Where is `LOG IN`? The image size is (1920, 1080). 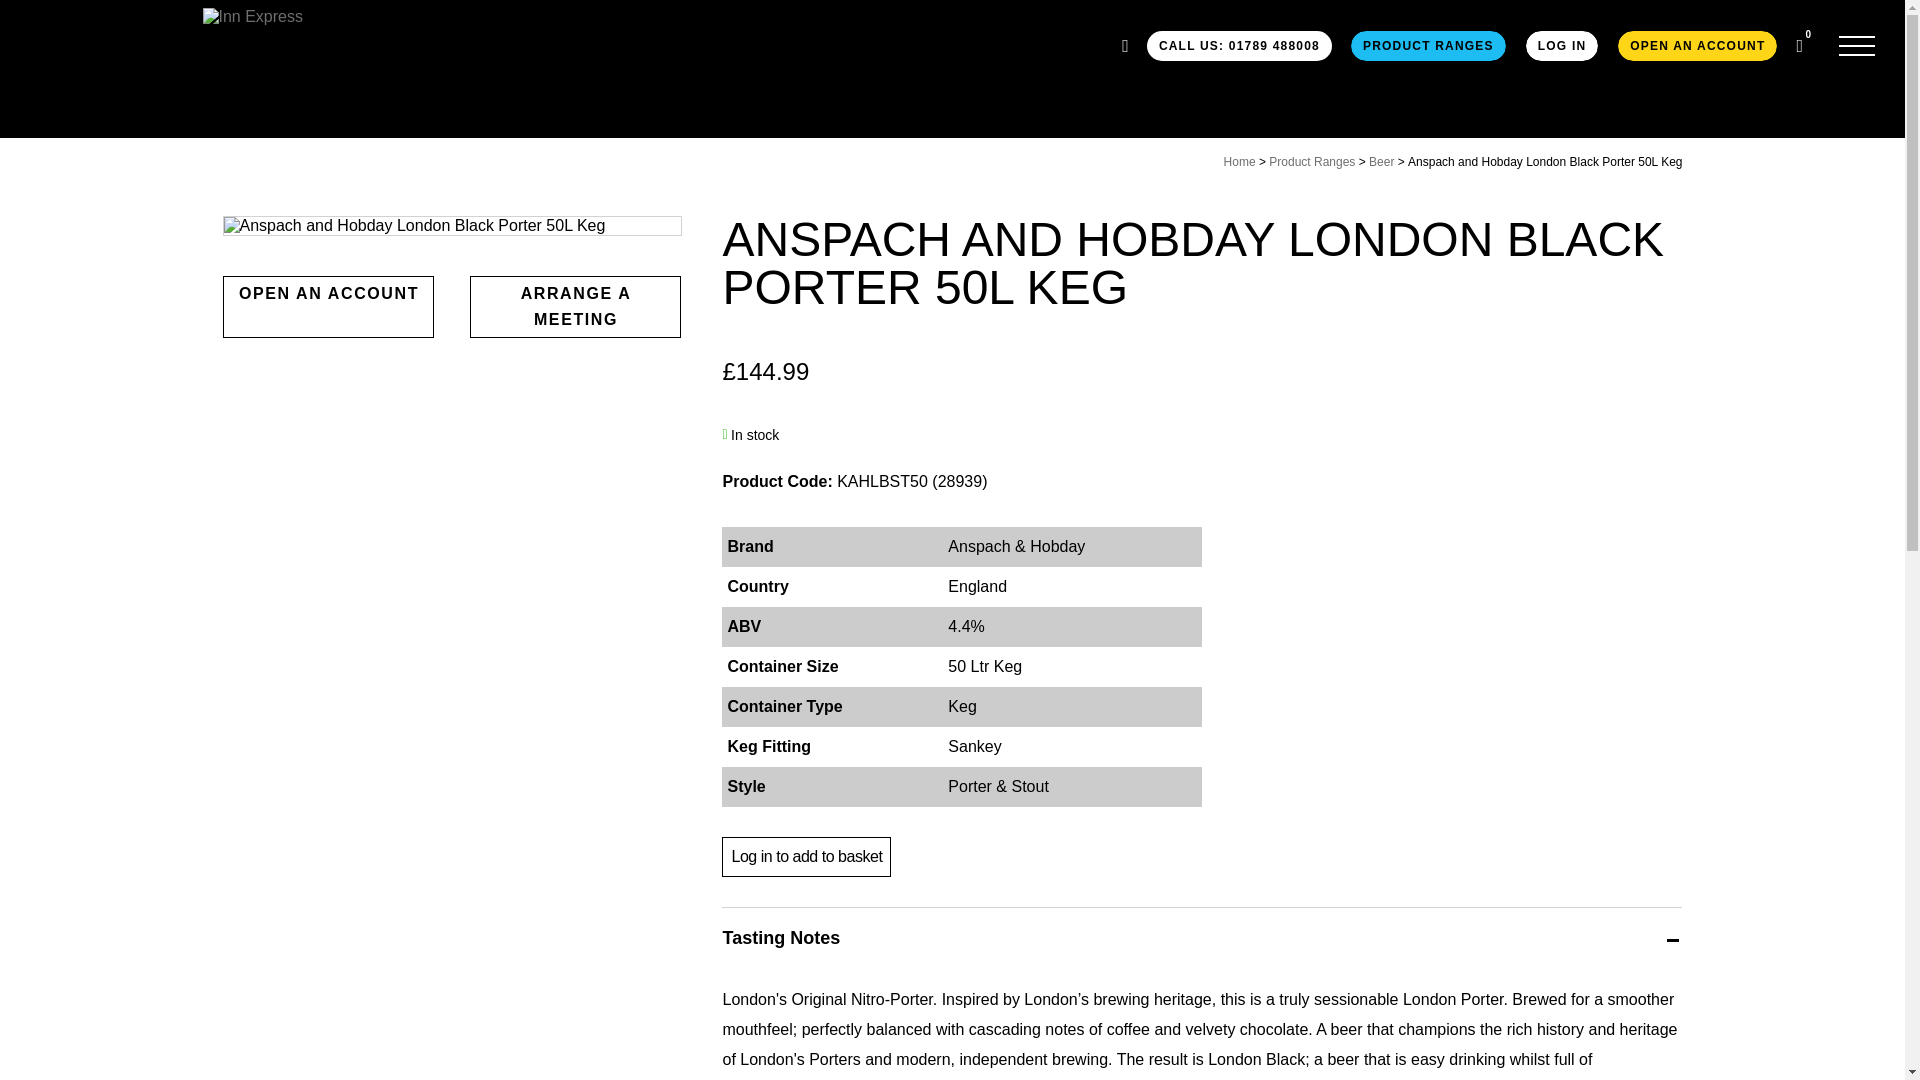
LOG IN is located at coordinates (1562, 46).